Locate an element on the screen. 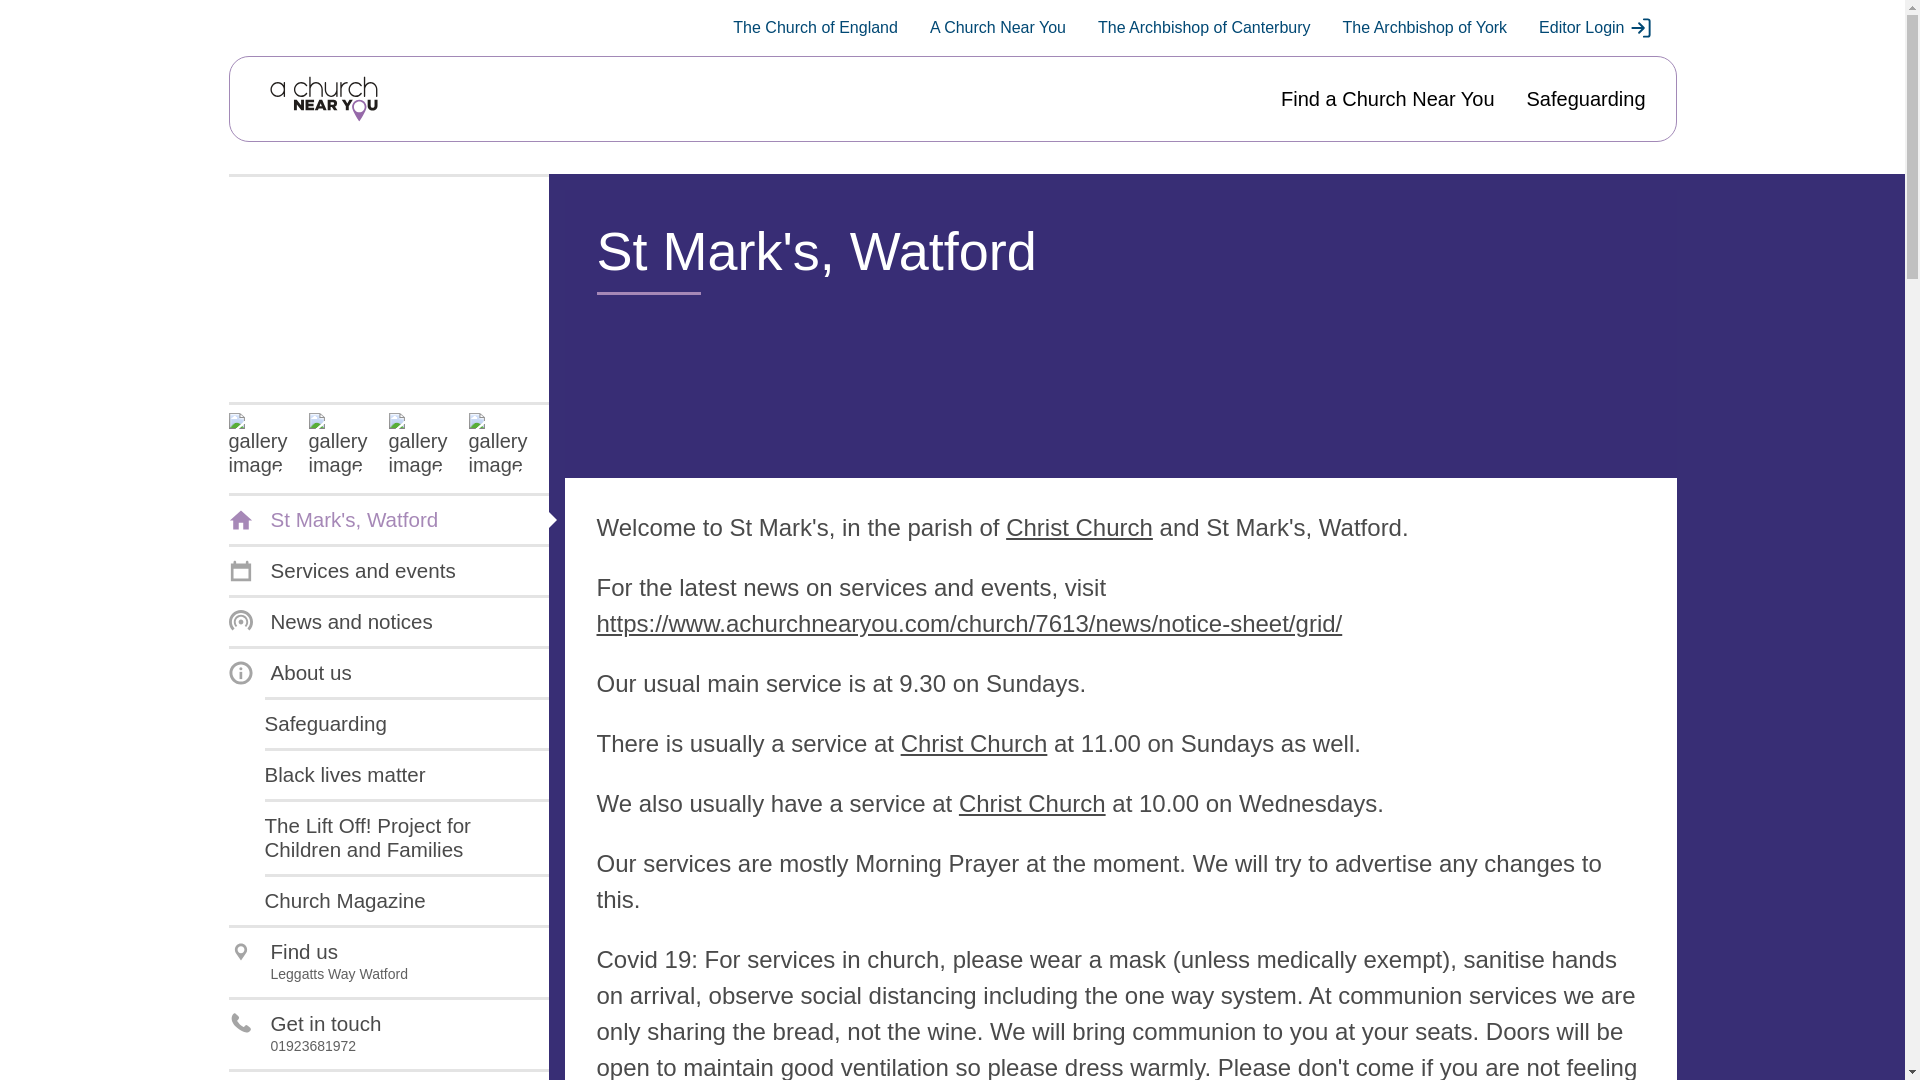 The height and width of the screenshot is (1080, 1920). St Mark's, Watford is located at coordinates (332, 520).